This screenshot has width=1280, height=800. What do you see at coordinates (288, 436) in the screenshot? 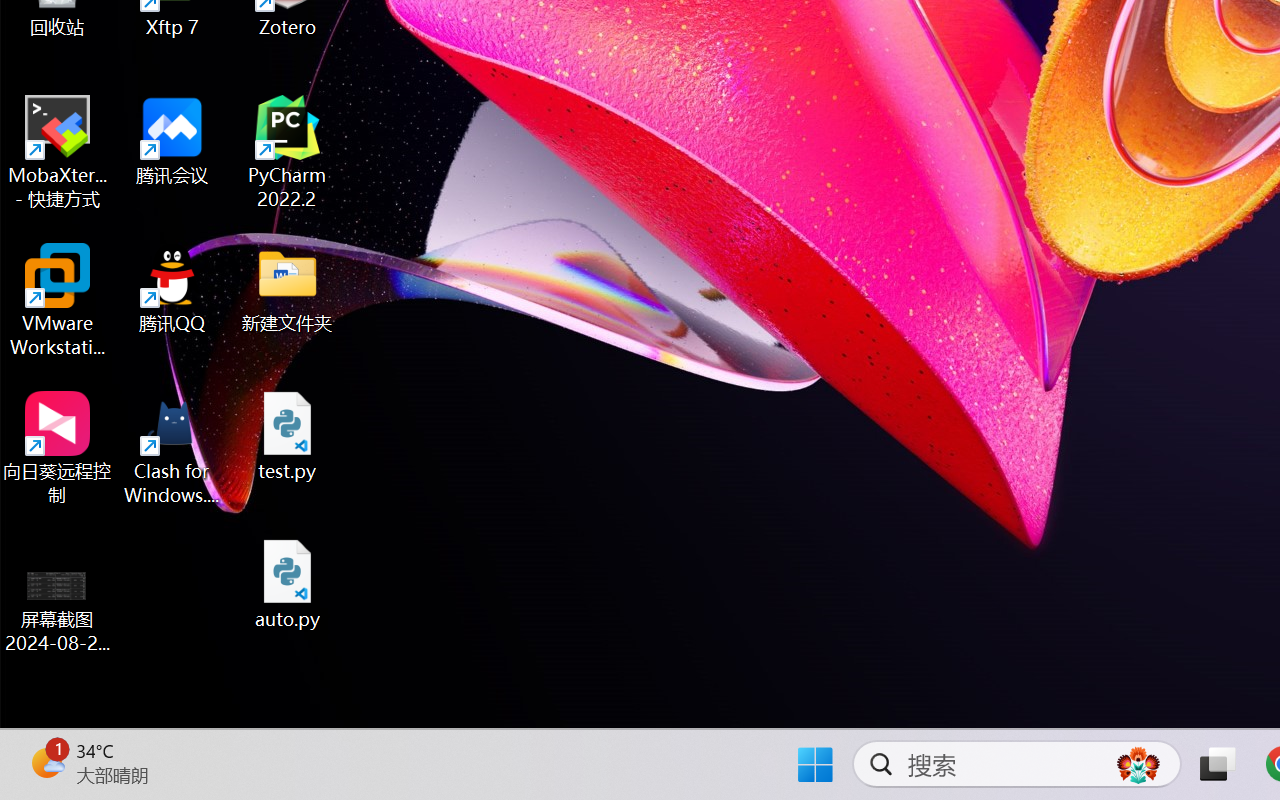
I see `test.py` at bounding box center [288, 436].